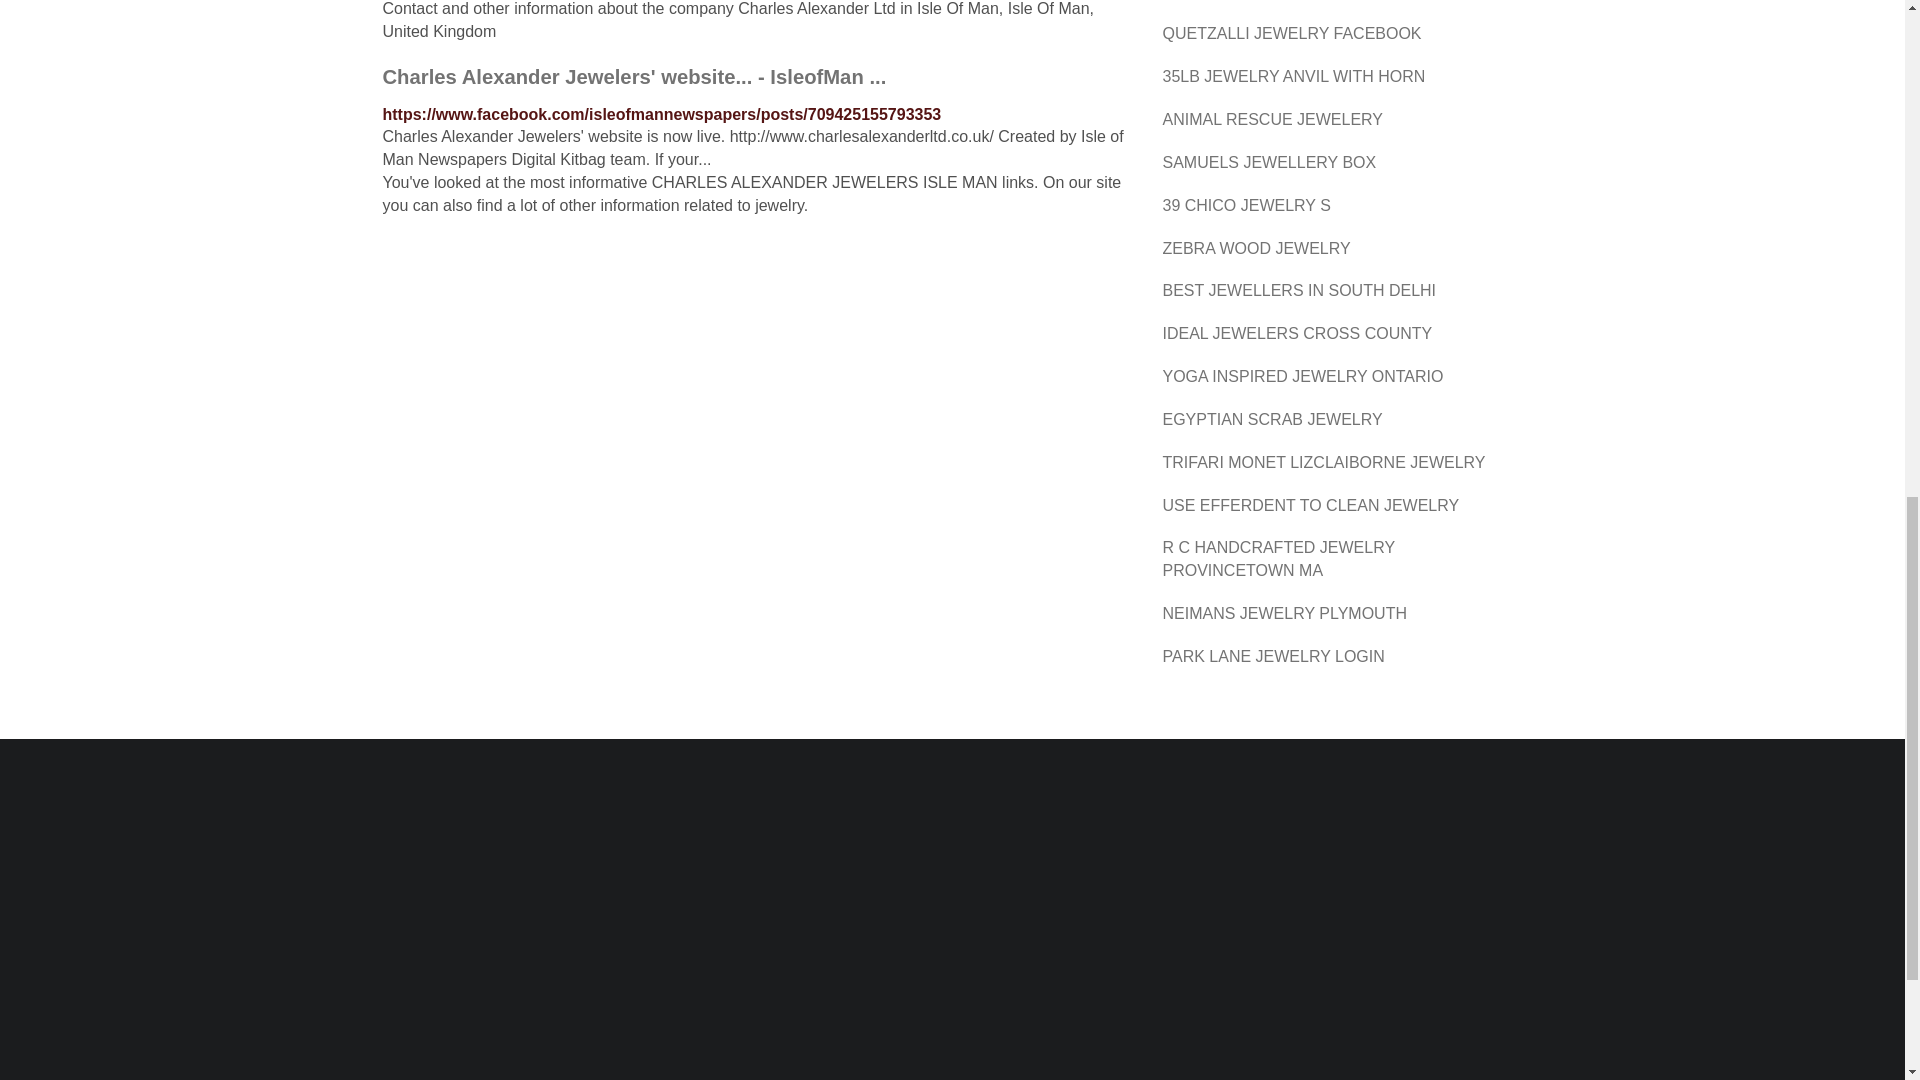 The width and height of the screenshot is (1920, 1080). What do you see at coordinates (634, 76) in the screenshot?
I see `Charles Alexander Jewelers' website... - IsleofMan ...` at bounding box center [634, 76].